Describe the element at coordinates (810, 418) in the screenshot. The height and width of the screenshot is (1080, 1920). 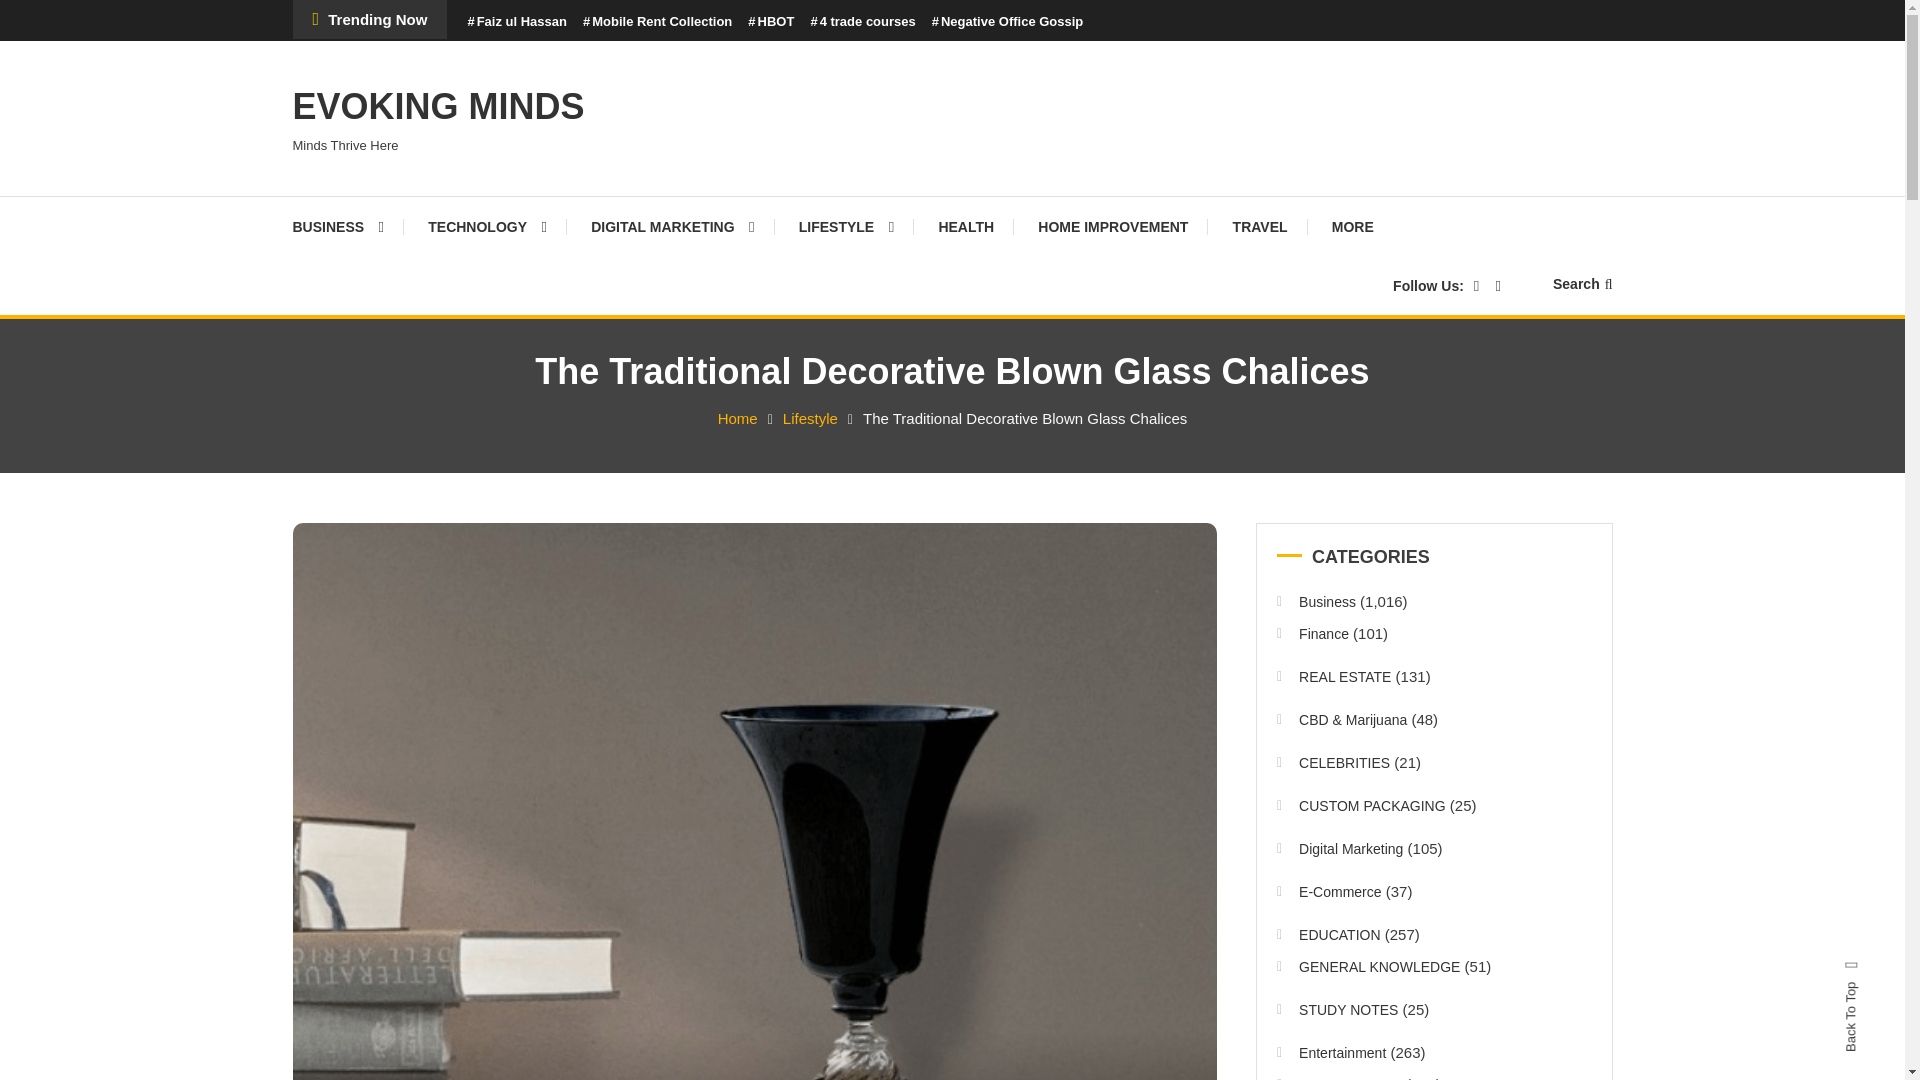
I see `Lifestyle` at that location.